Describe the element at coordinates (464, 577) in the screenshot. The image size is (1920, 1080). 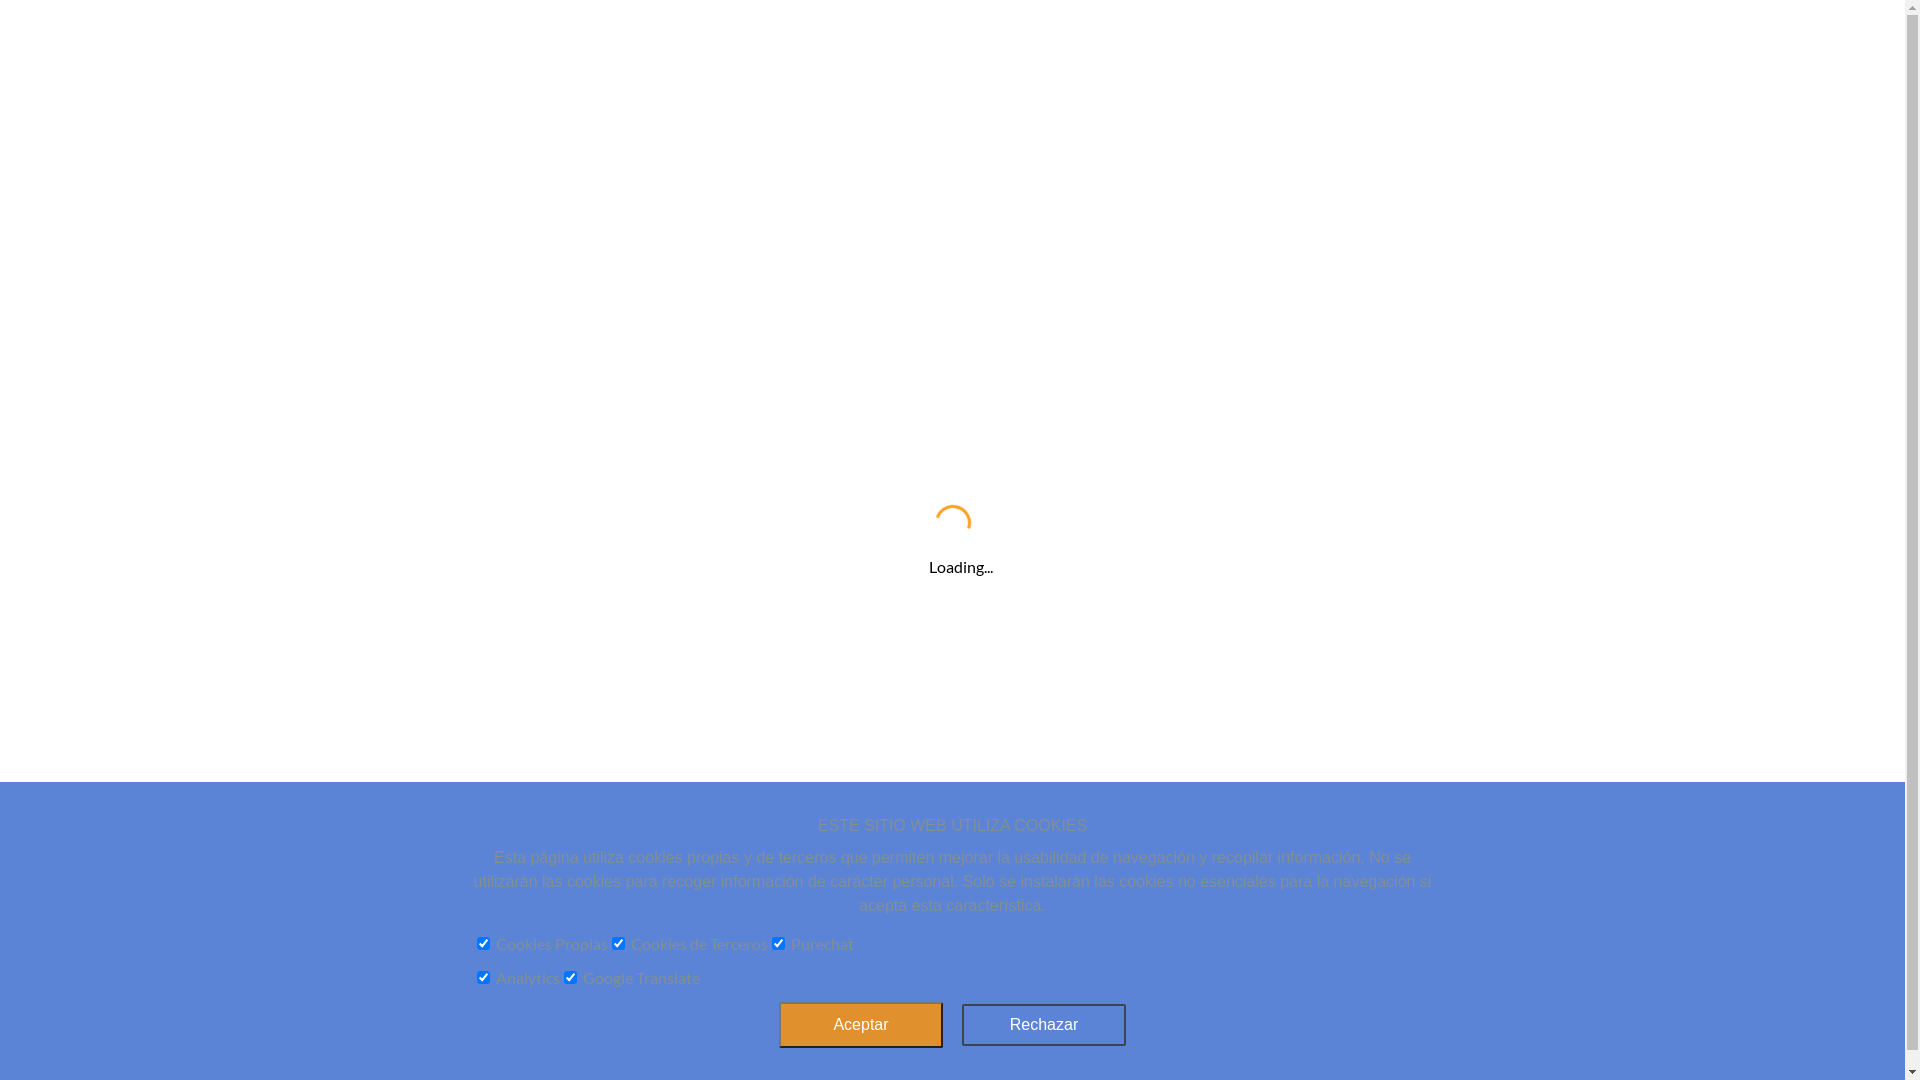
I see `SOBRE NOSOTROS` at that location.